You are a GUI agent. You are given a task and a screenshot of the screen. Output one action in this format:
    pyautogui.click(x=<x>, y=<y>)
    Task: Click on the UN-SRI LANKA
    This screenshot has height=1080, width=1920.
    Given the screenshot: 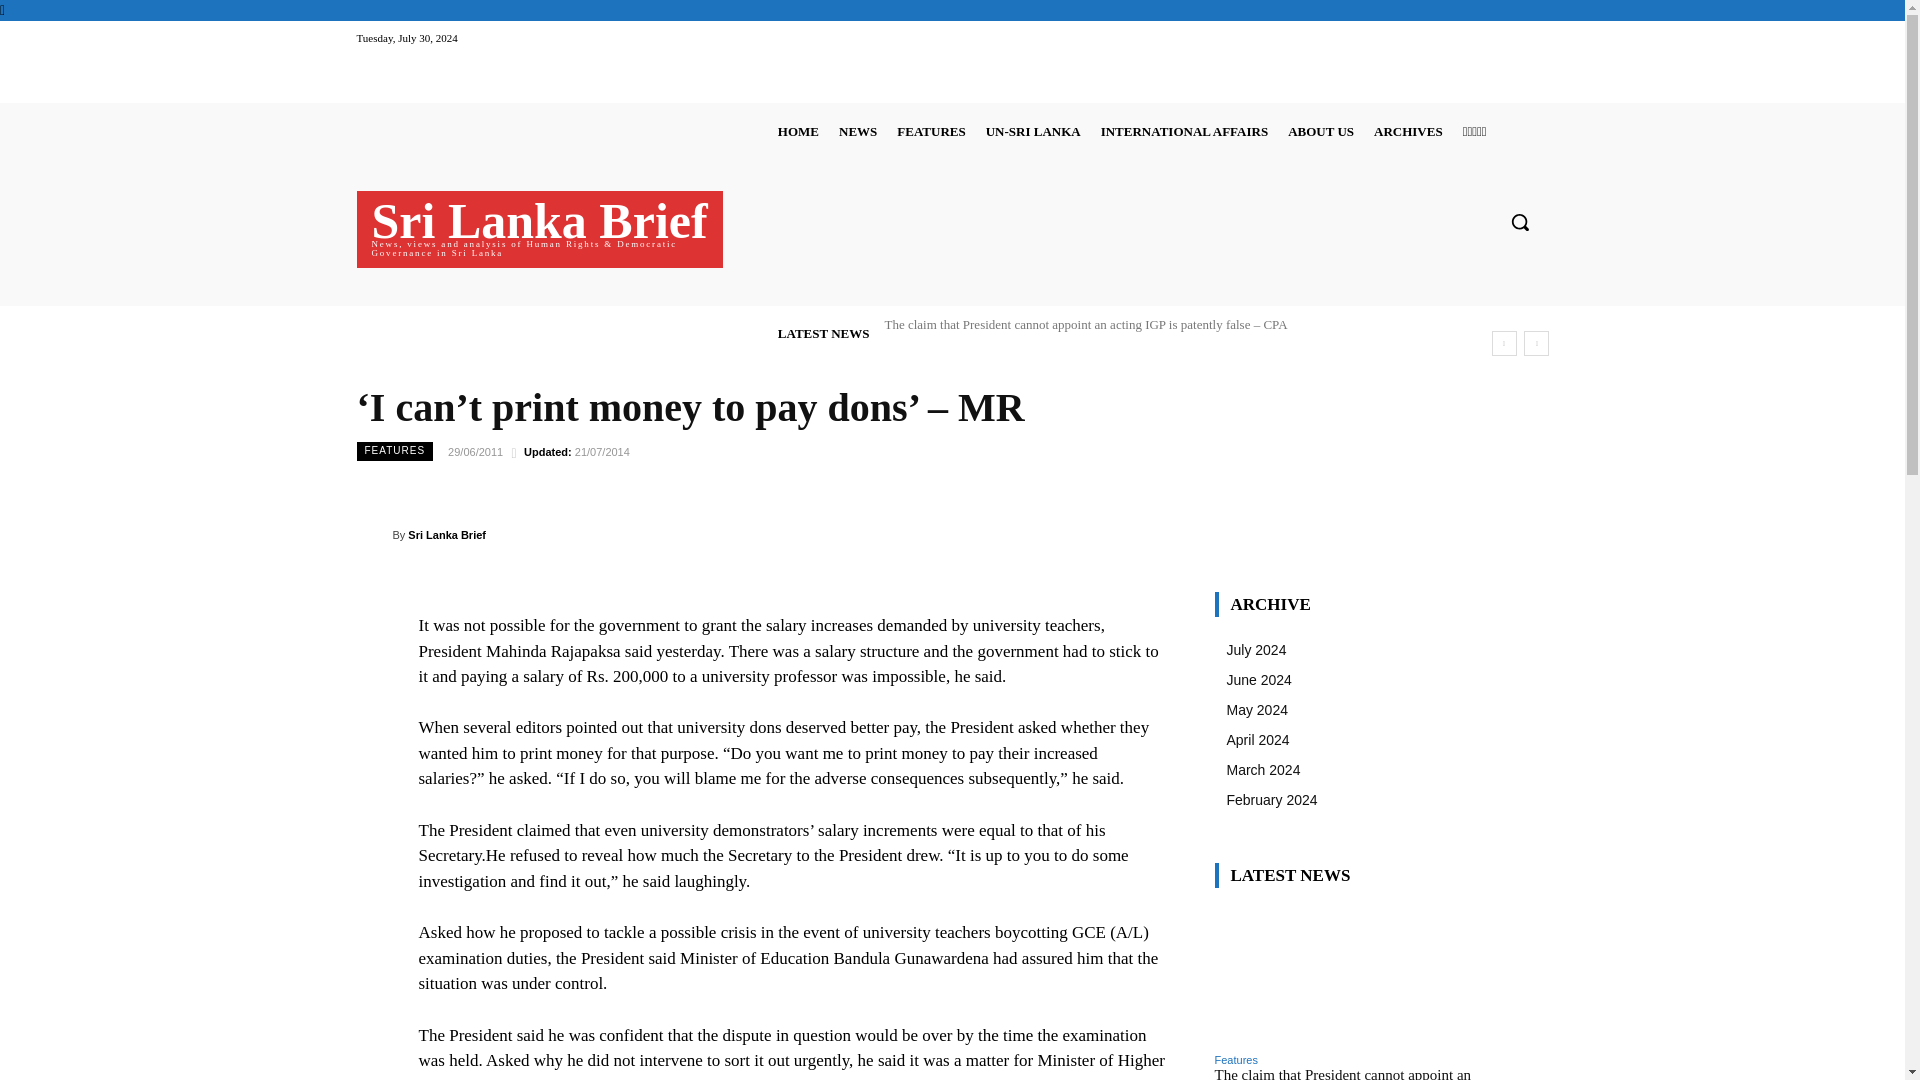 What is the action you would take?
    pyautogui.click(x=1032, y=130)
    